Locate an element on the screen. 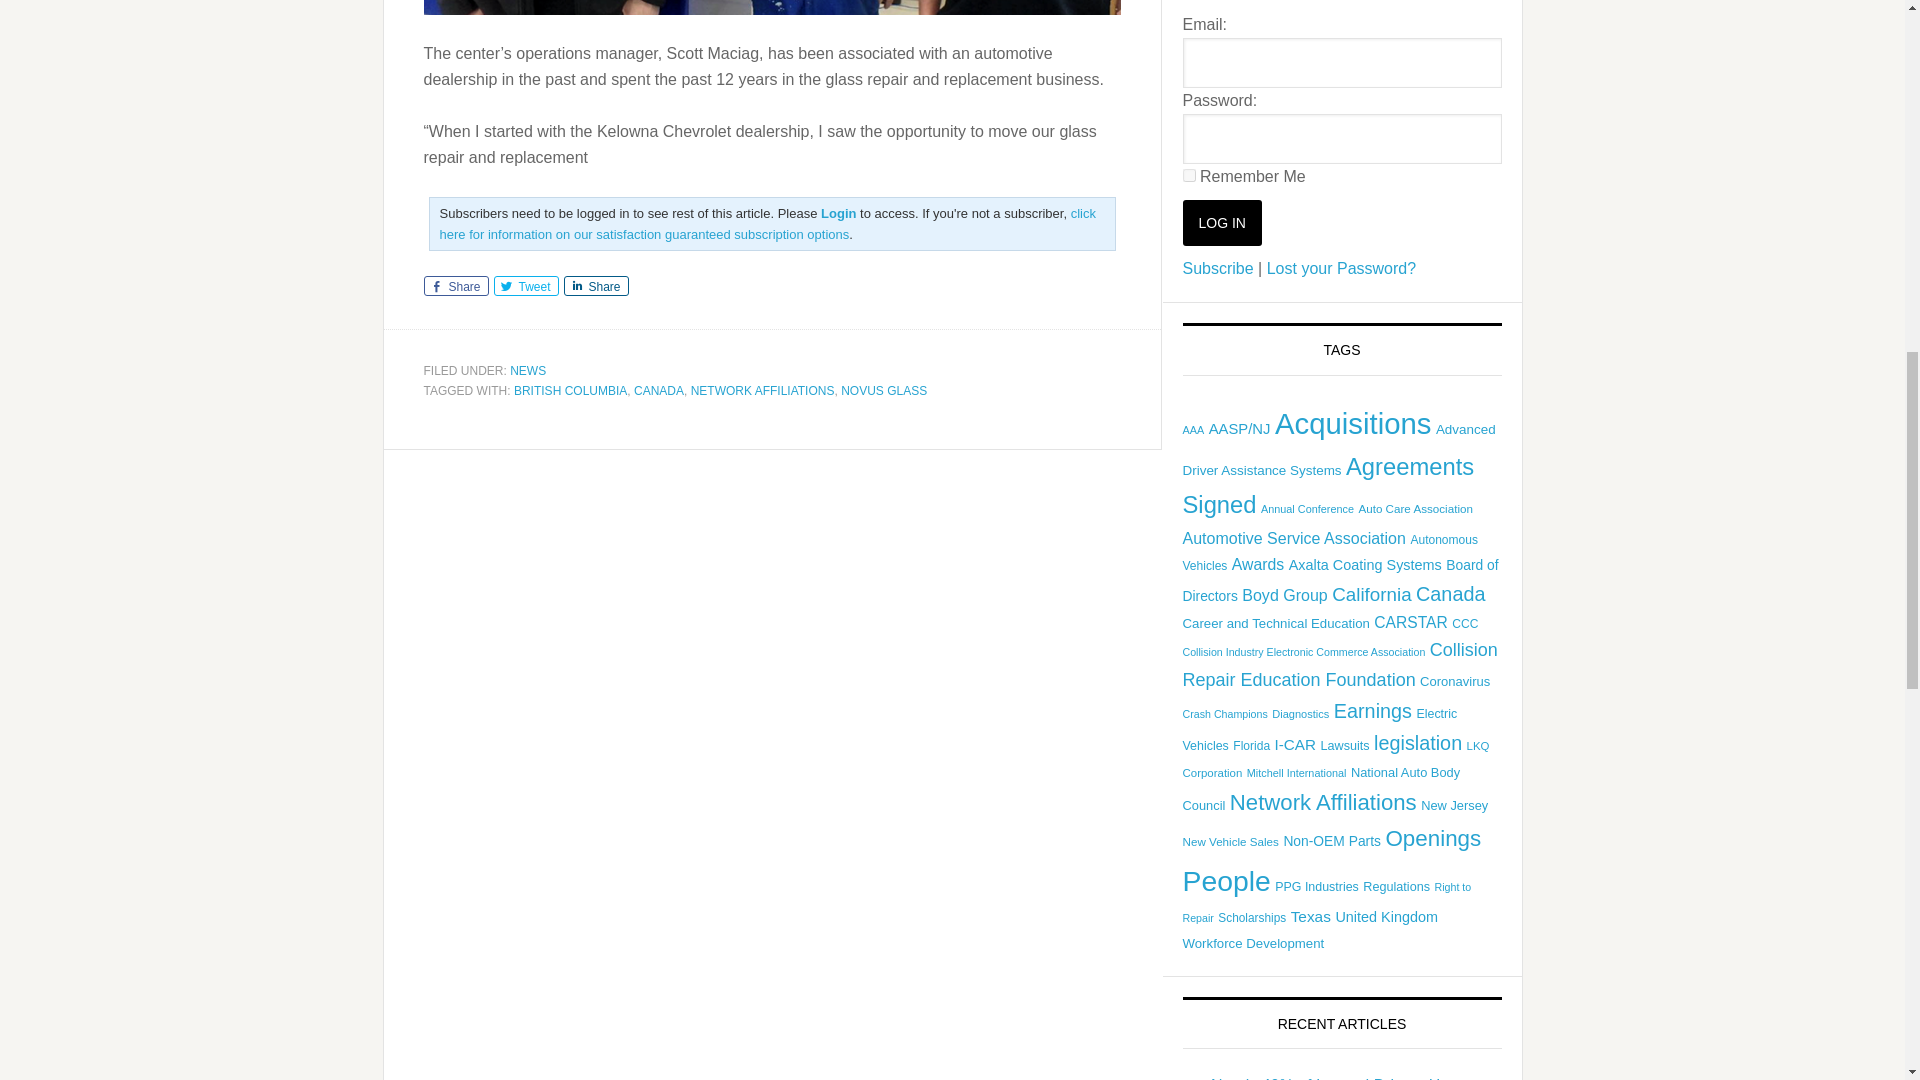  CANADA is located at coordinates (658, 391).